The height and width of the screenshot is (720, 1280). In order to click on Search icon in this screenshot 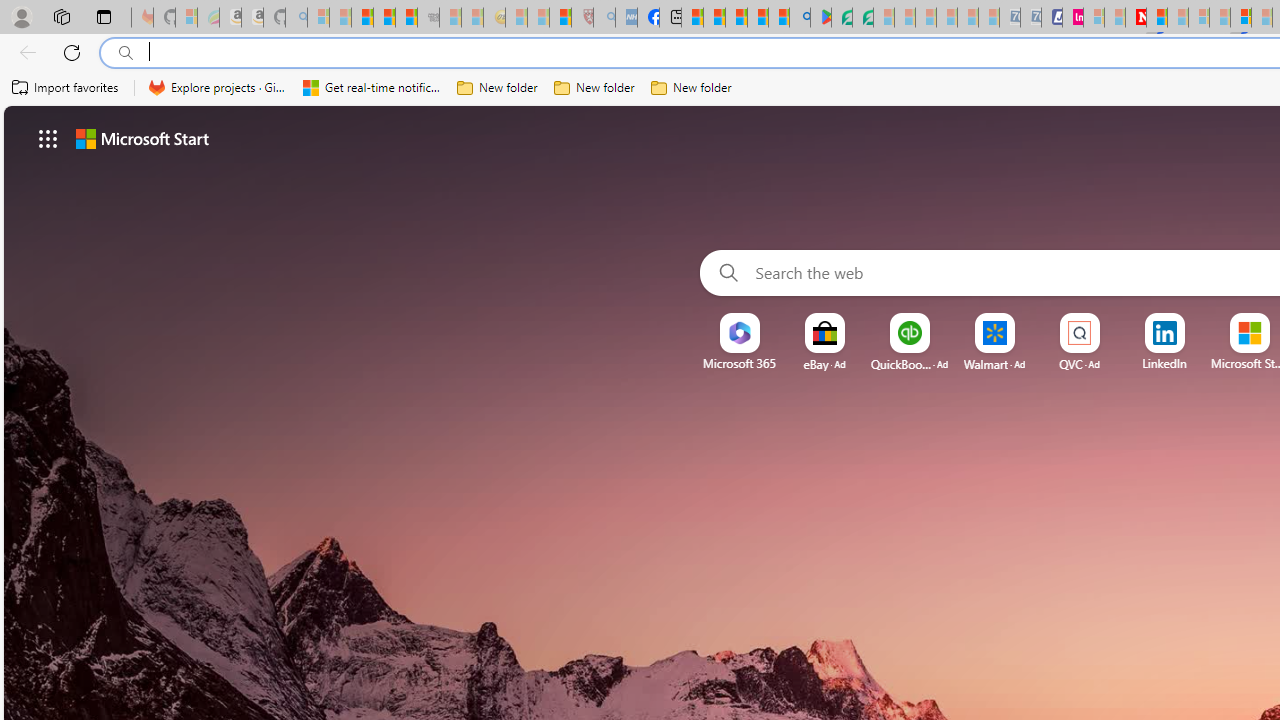, I will do `click(126, 53)`.